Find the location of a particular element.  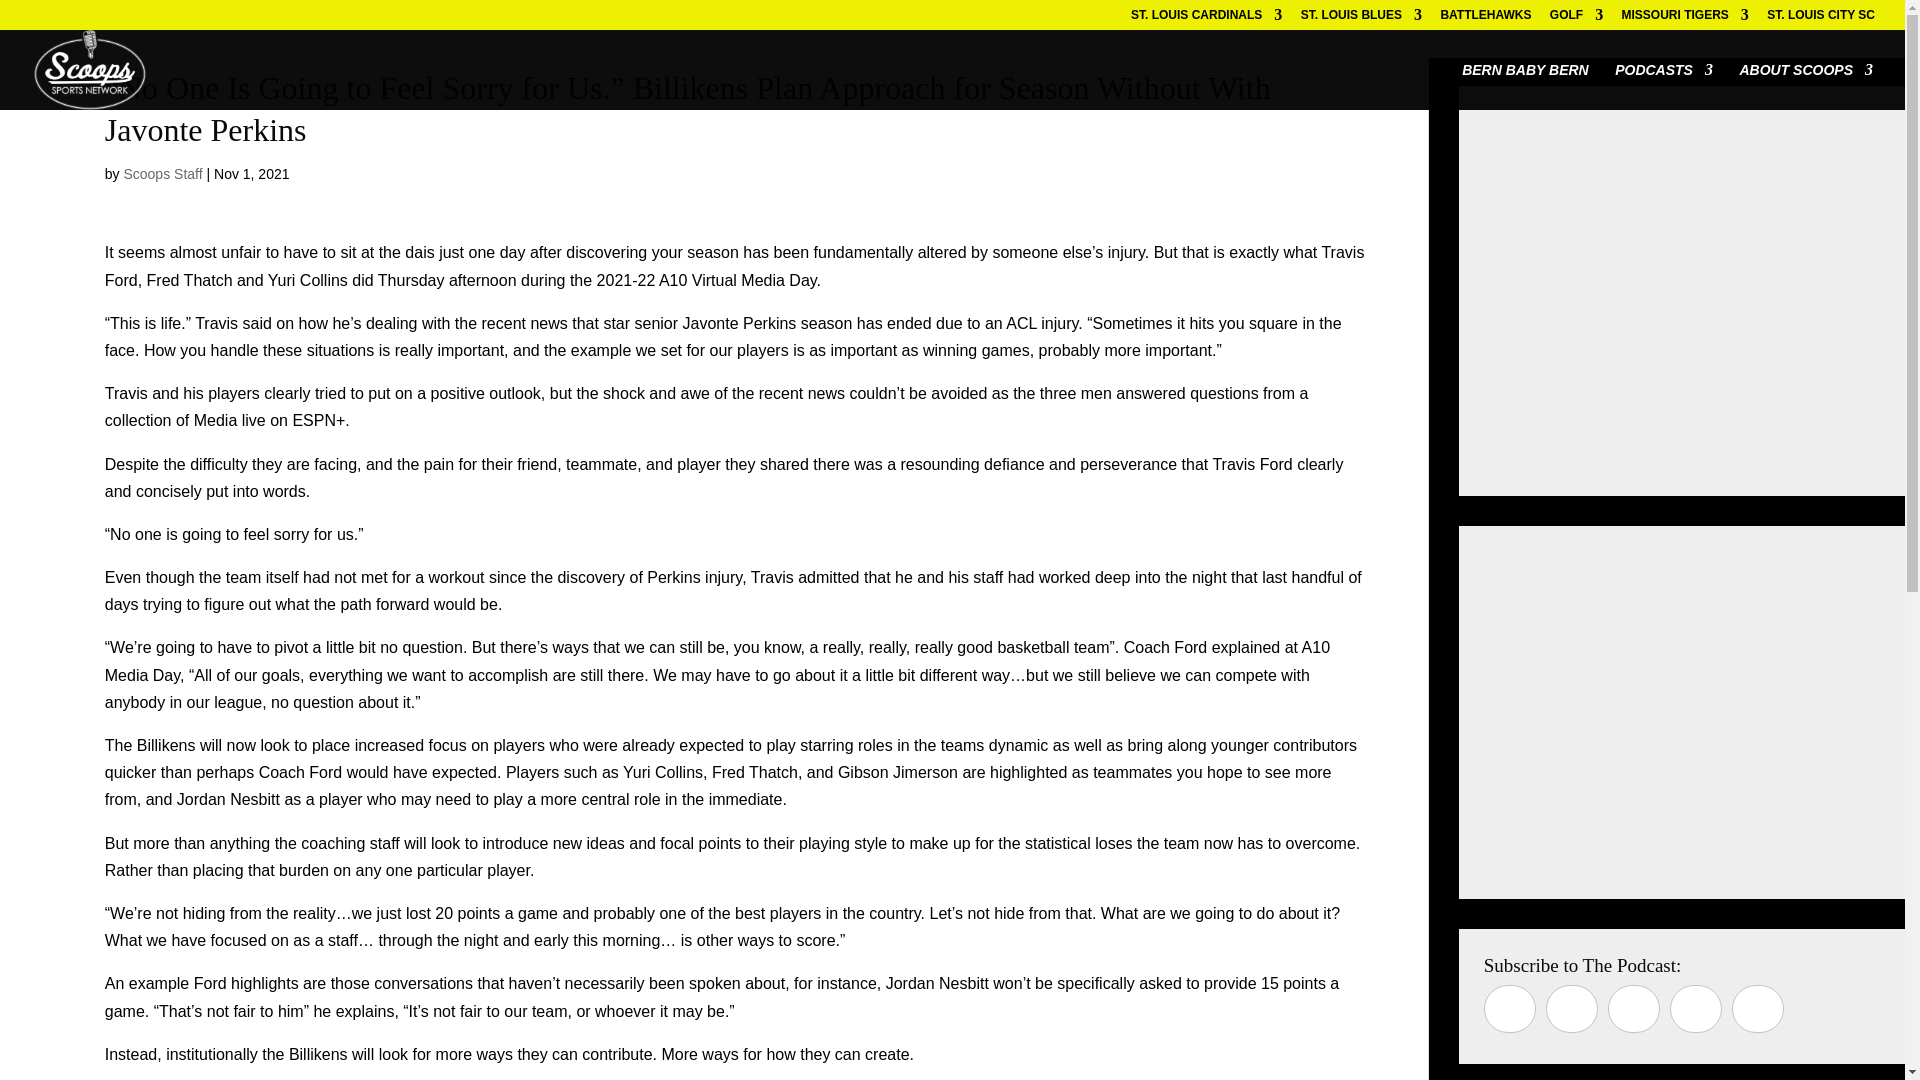

Subscribe on Android is located at coordinates (1696, 1008).